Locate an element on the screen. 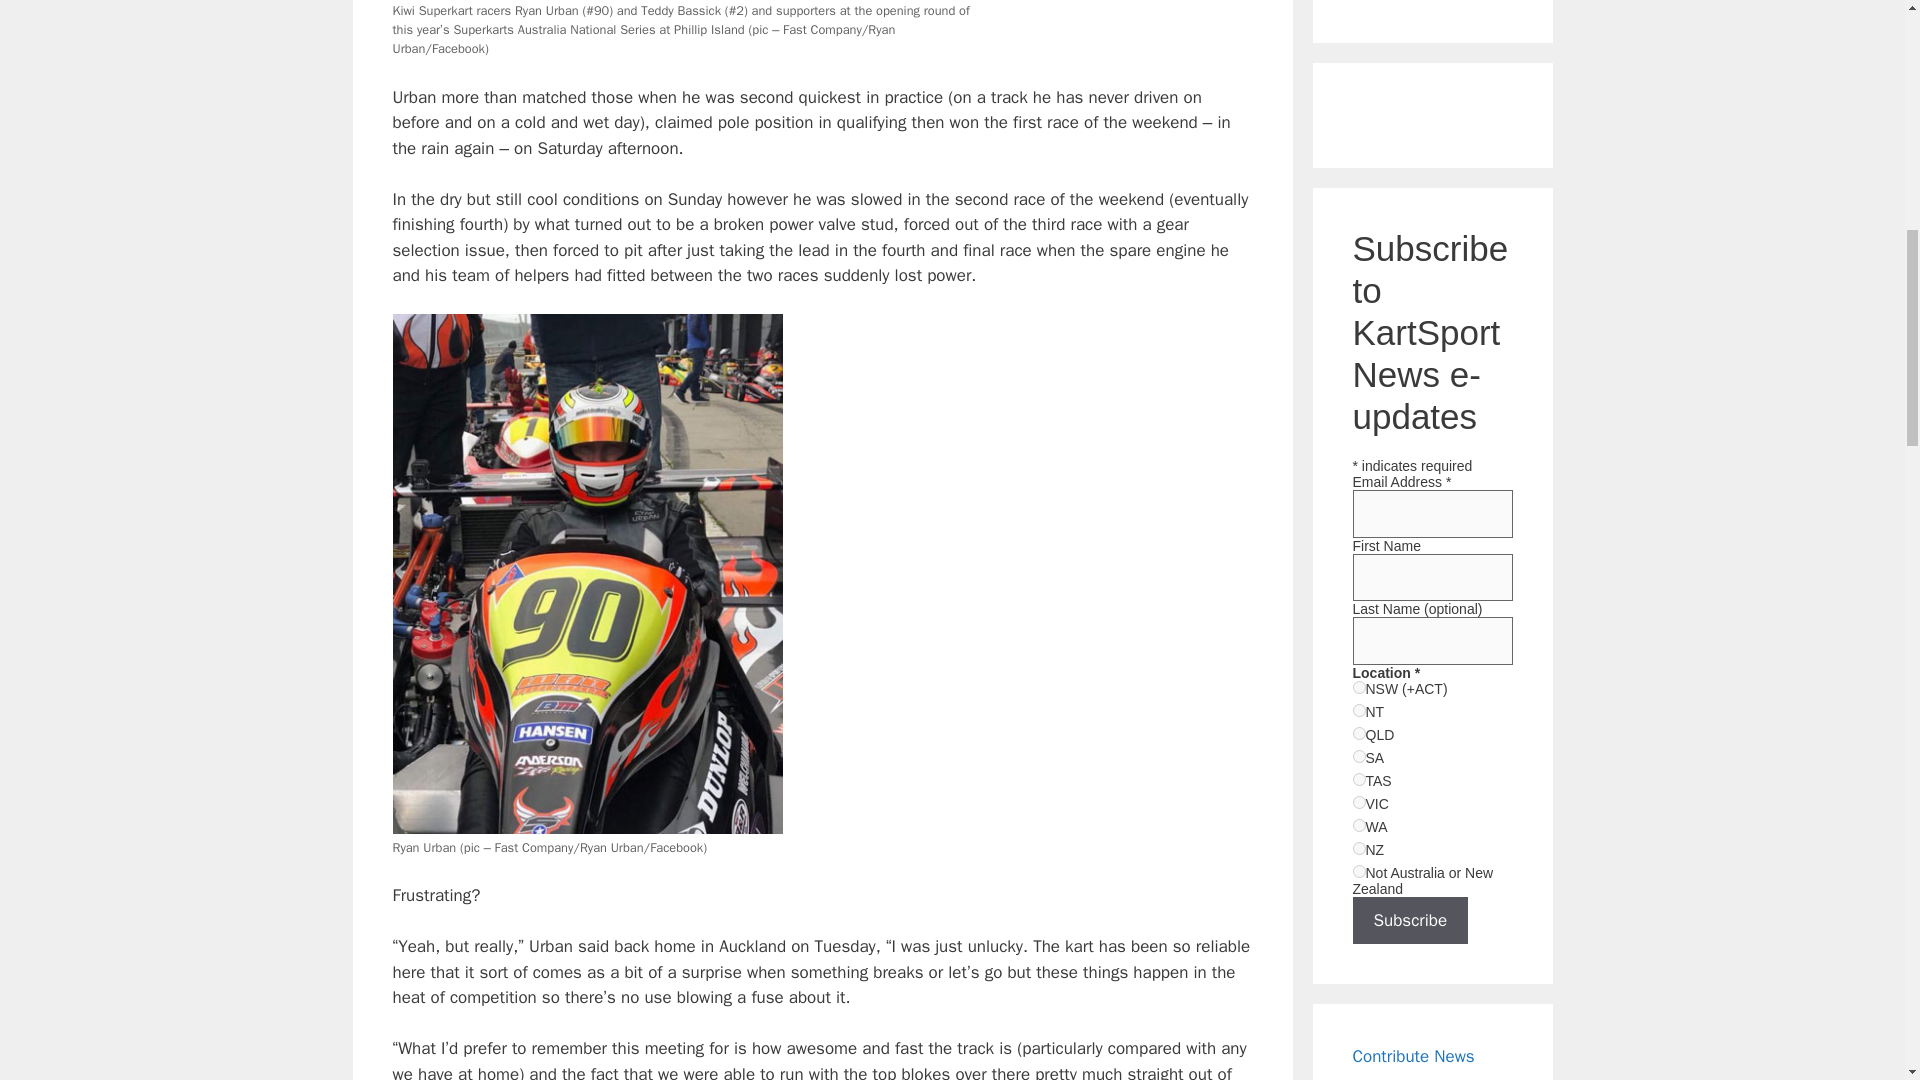 Image resolution: width=1920 pixels, height=1080 pixels. VIC is located at coordinates (1358, 802).